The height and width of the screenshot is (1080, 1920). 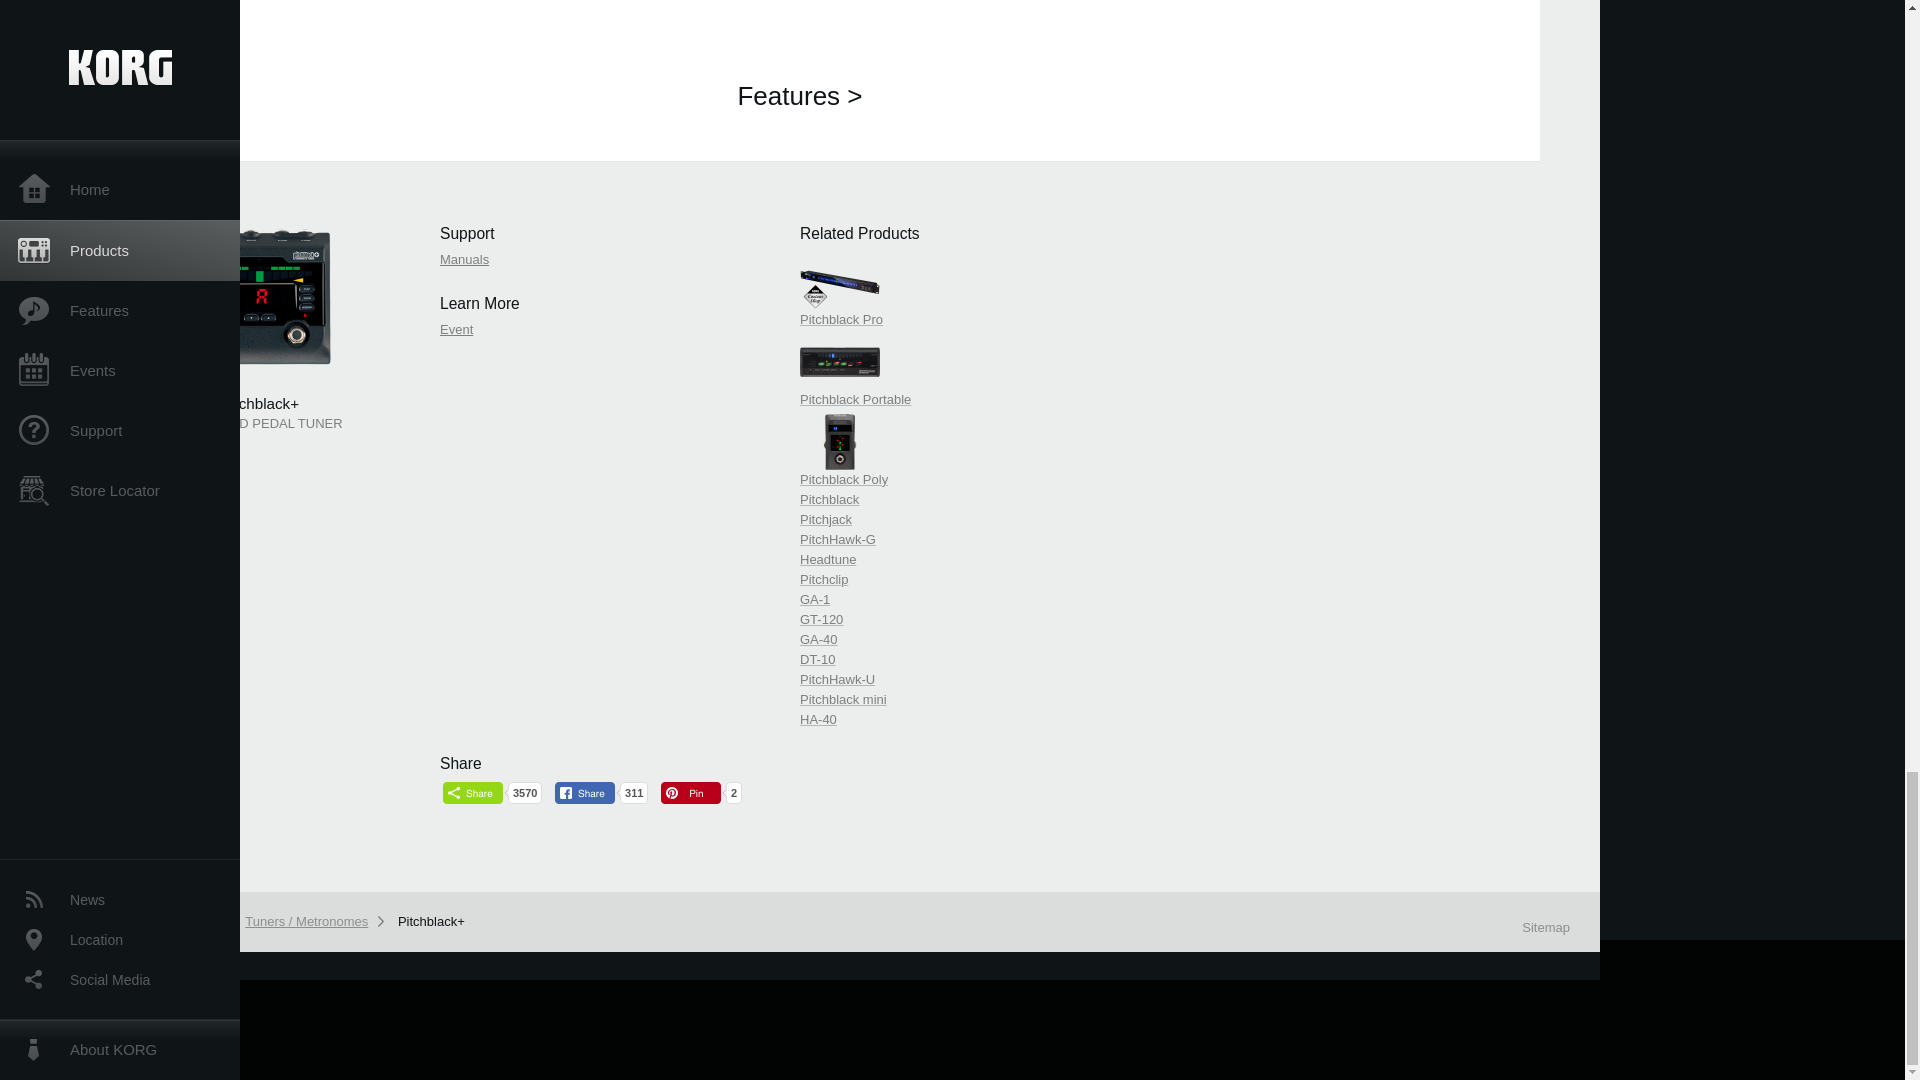 What do you see at coordinates (456, 328) in the screenshot?
I see `Event` at bounding box center [456, 328].